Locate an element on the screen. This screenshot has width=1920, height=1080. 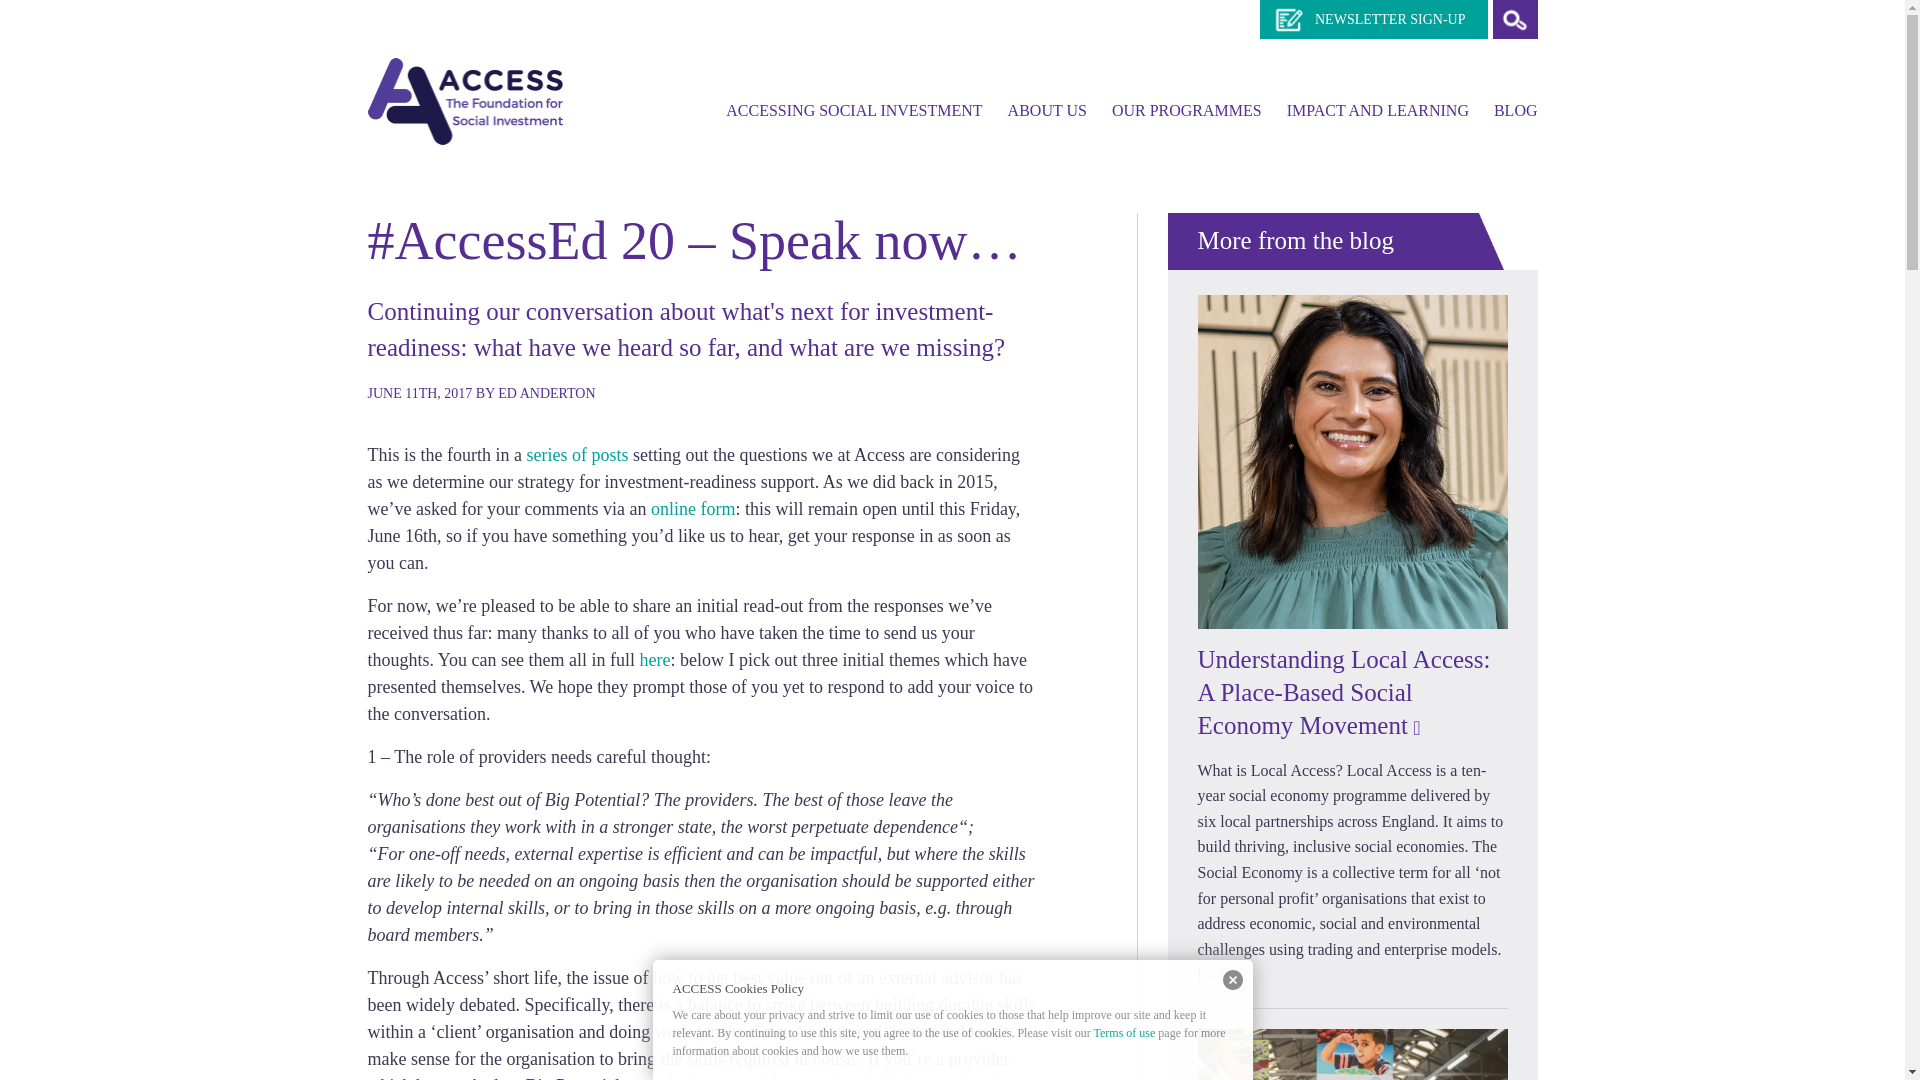
NEWSLETTER SIGN-UP is located at coordinates (1374, 19).